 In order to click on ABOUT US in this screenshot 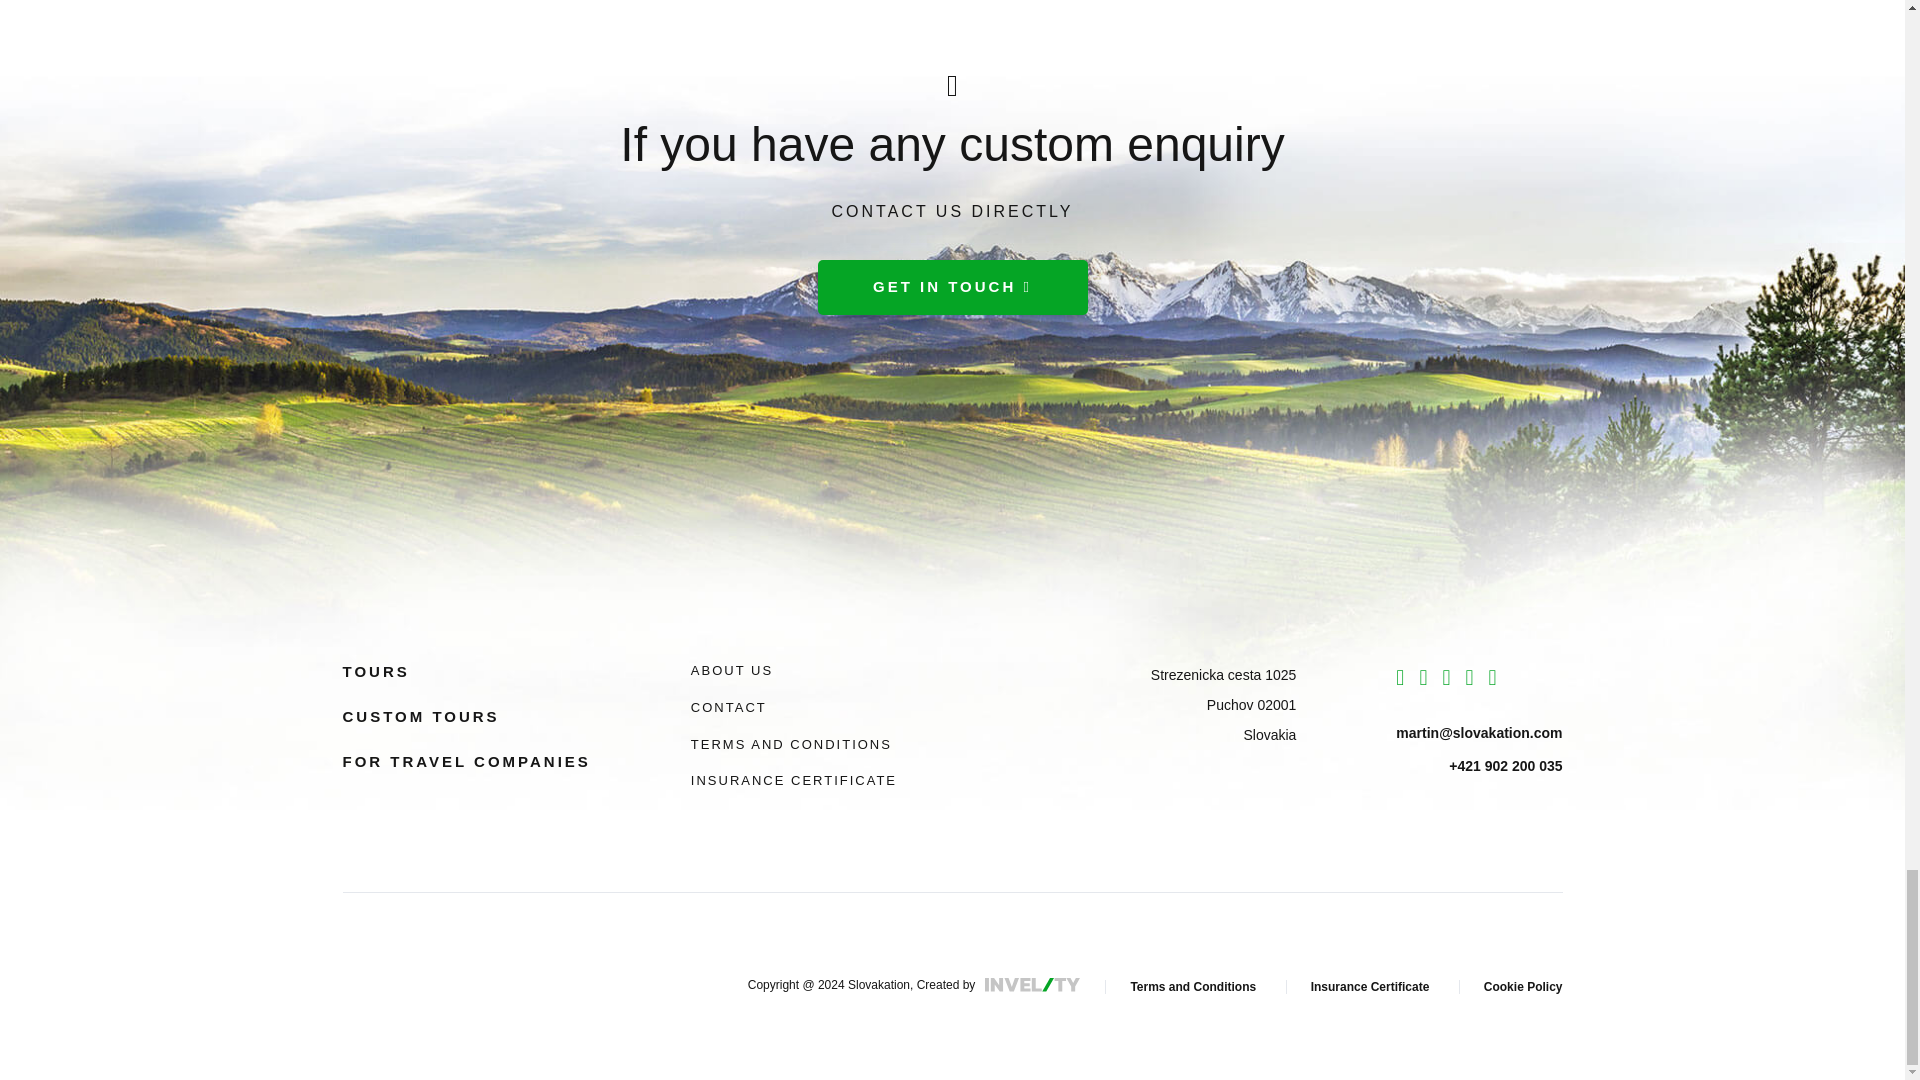, I will do `click(732, 670)`.